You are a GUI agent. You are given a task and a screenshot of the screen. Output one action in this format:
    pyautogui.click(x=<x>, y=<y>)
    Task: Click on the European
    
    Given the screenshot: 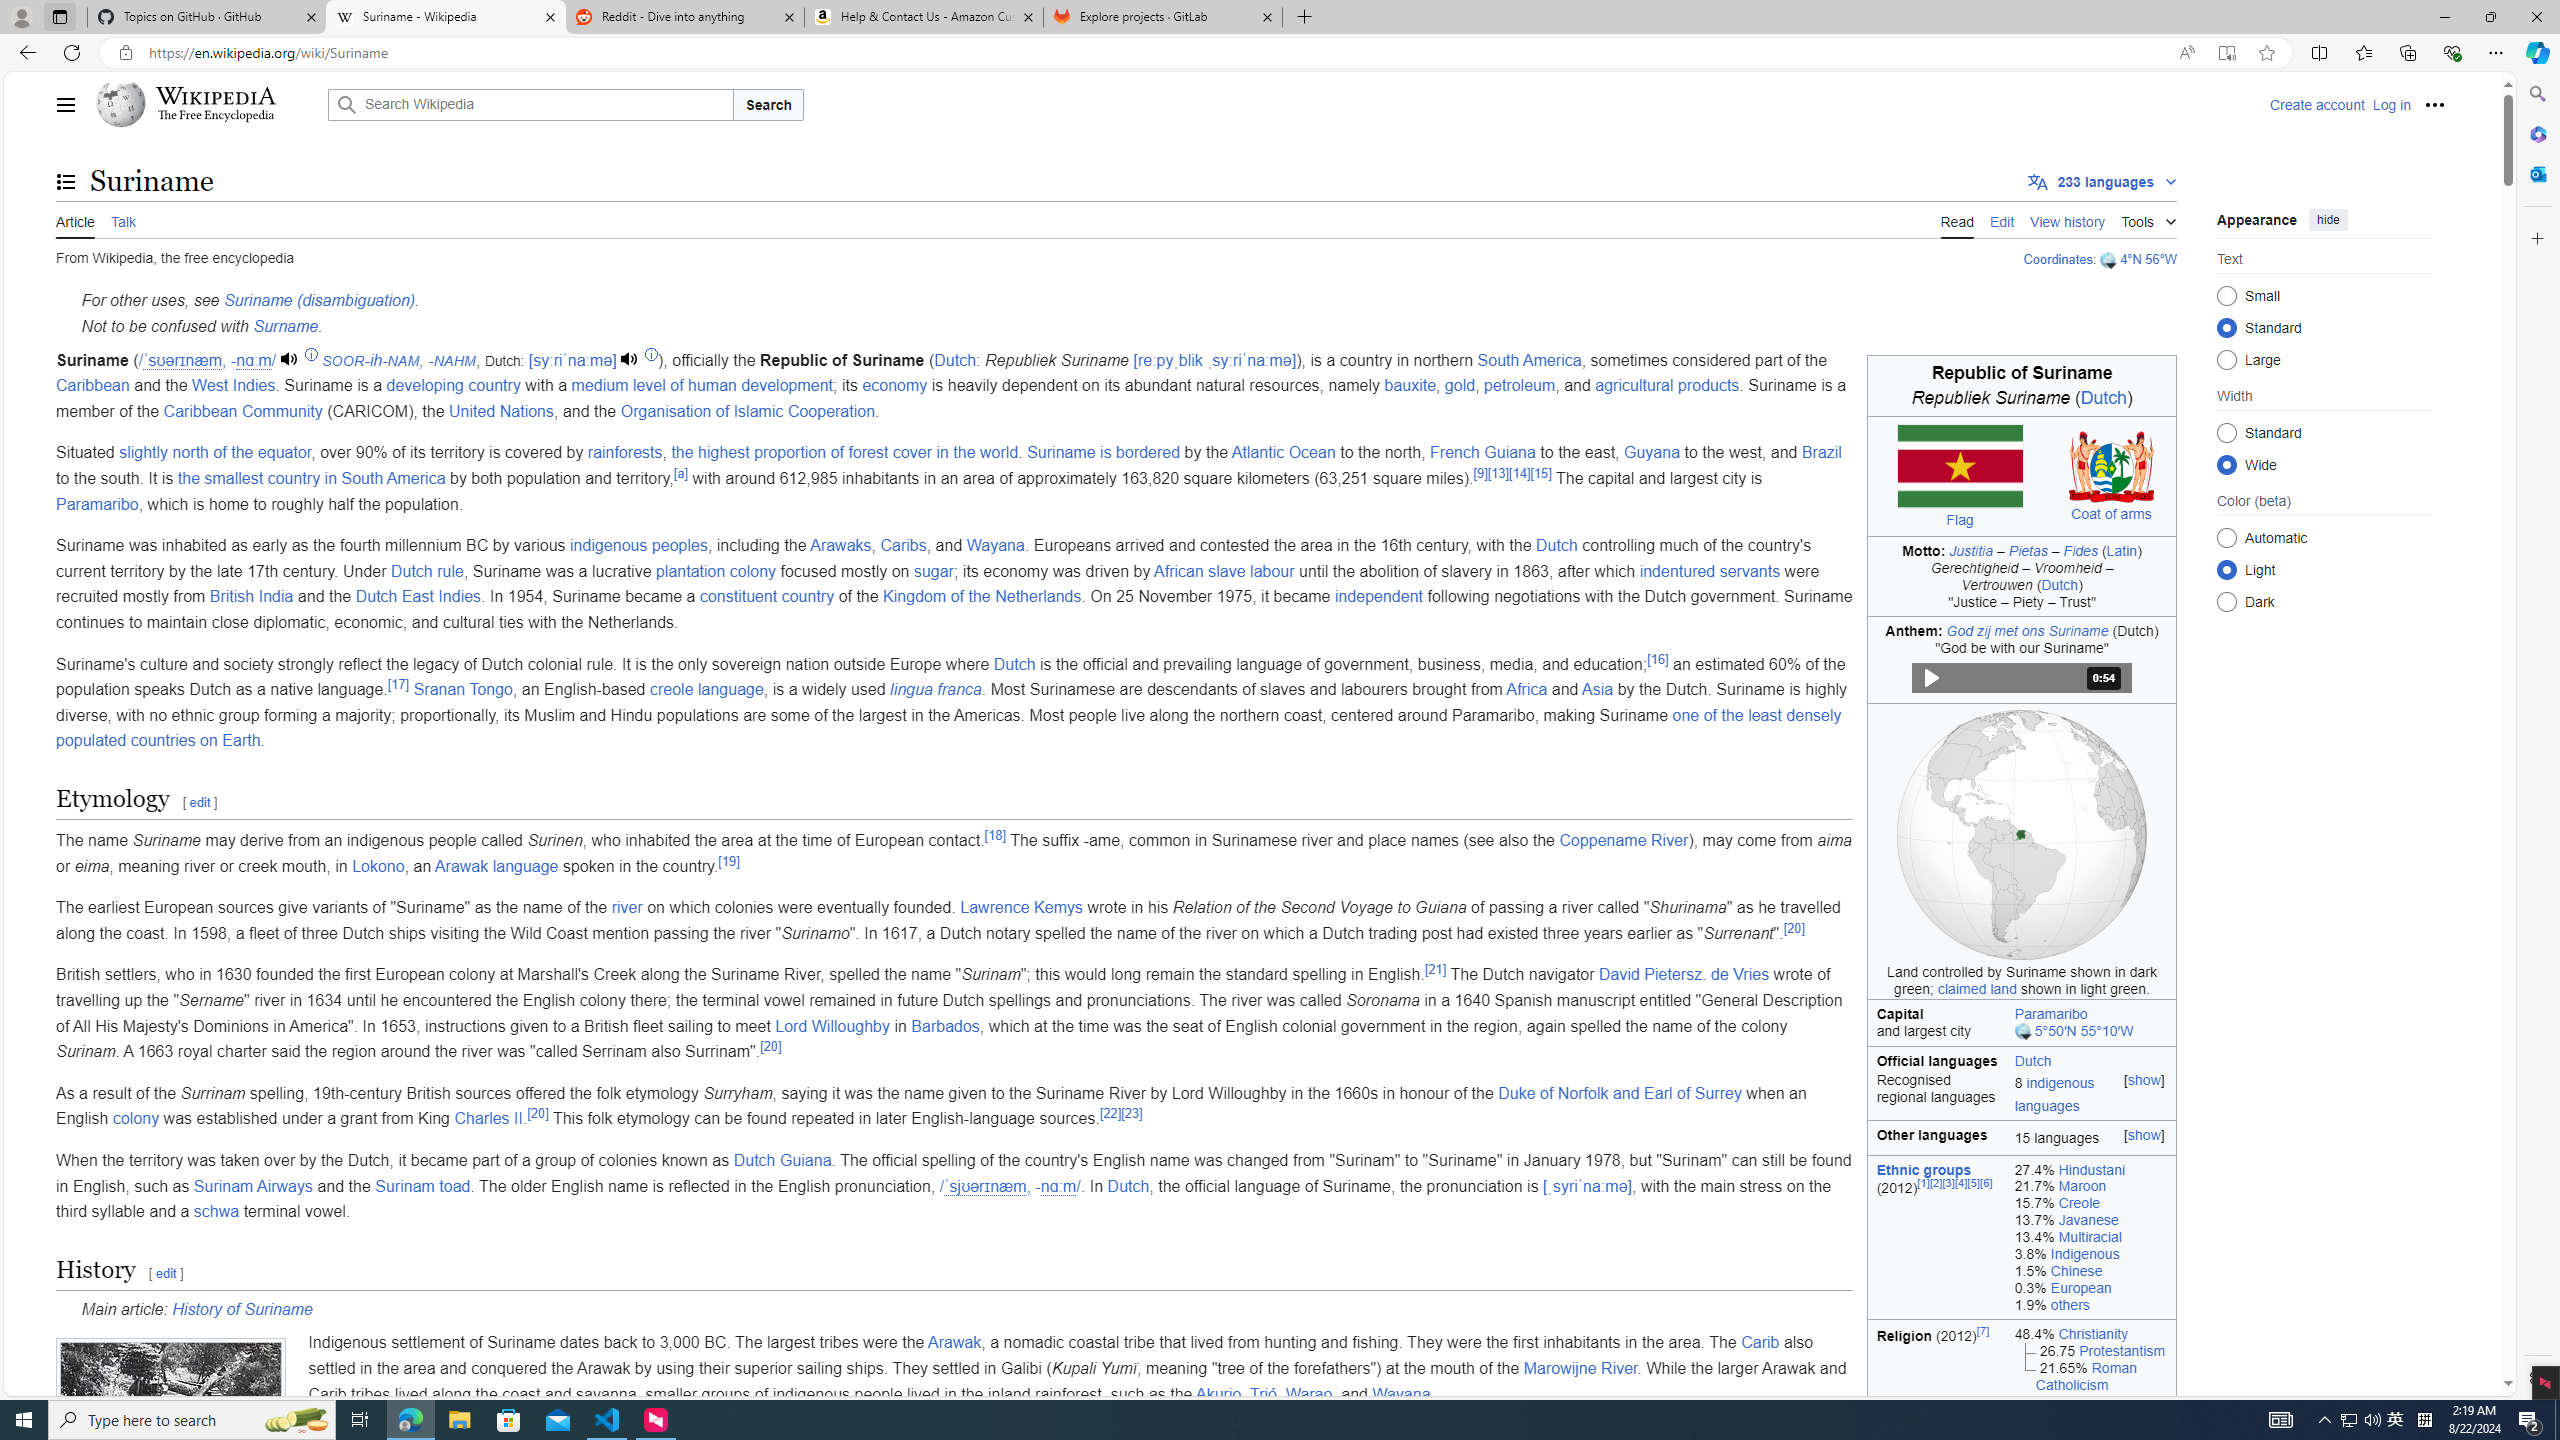 What is the action you would take?
    pyautogui.click(x=2081, y=1287)
    